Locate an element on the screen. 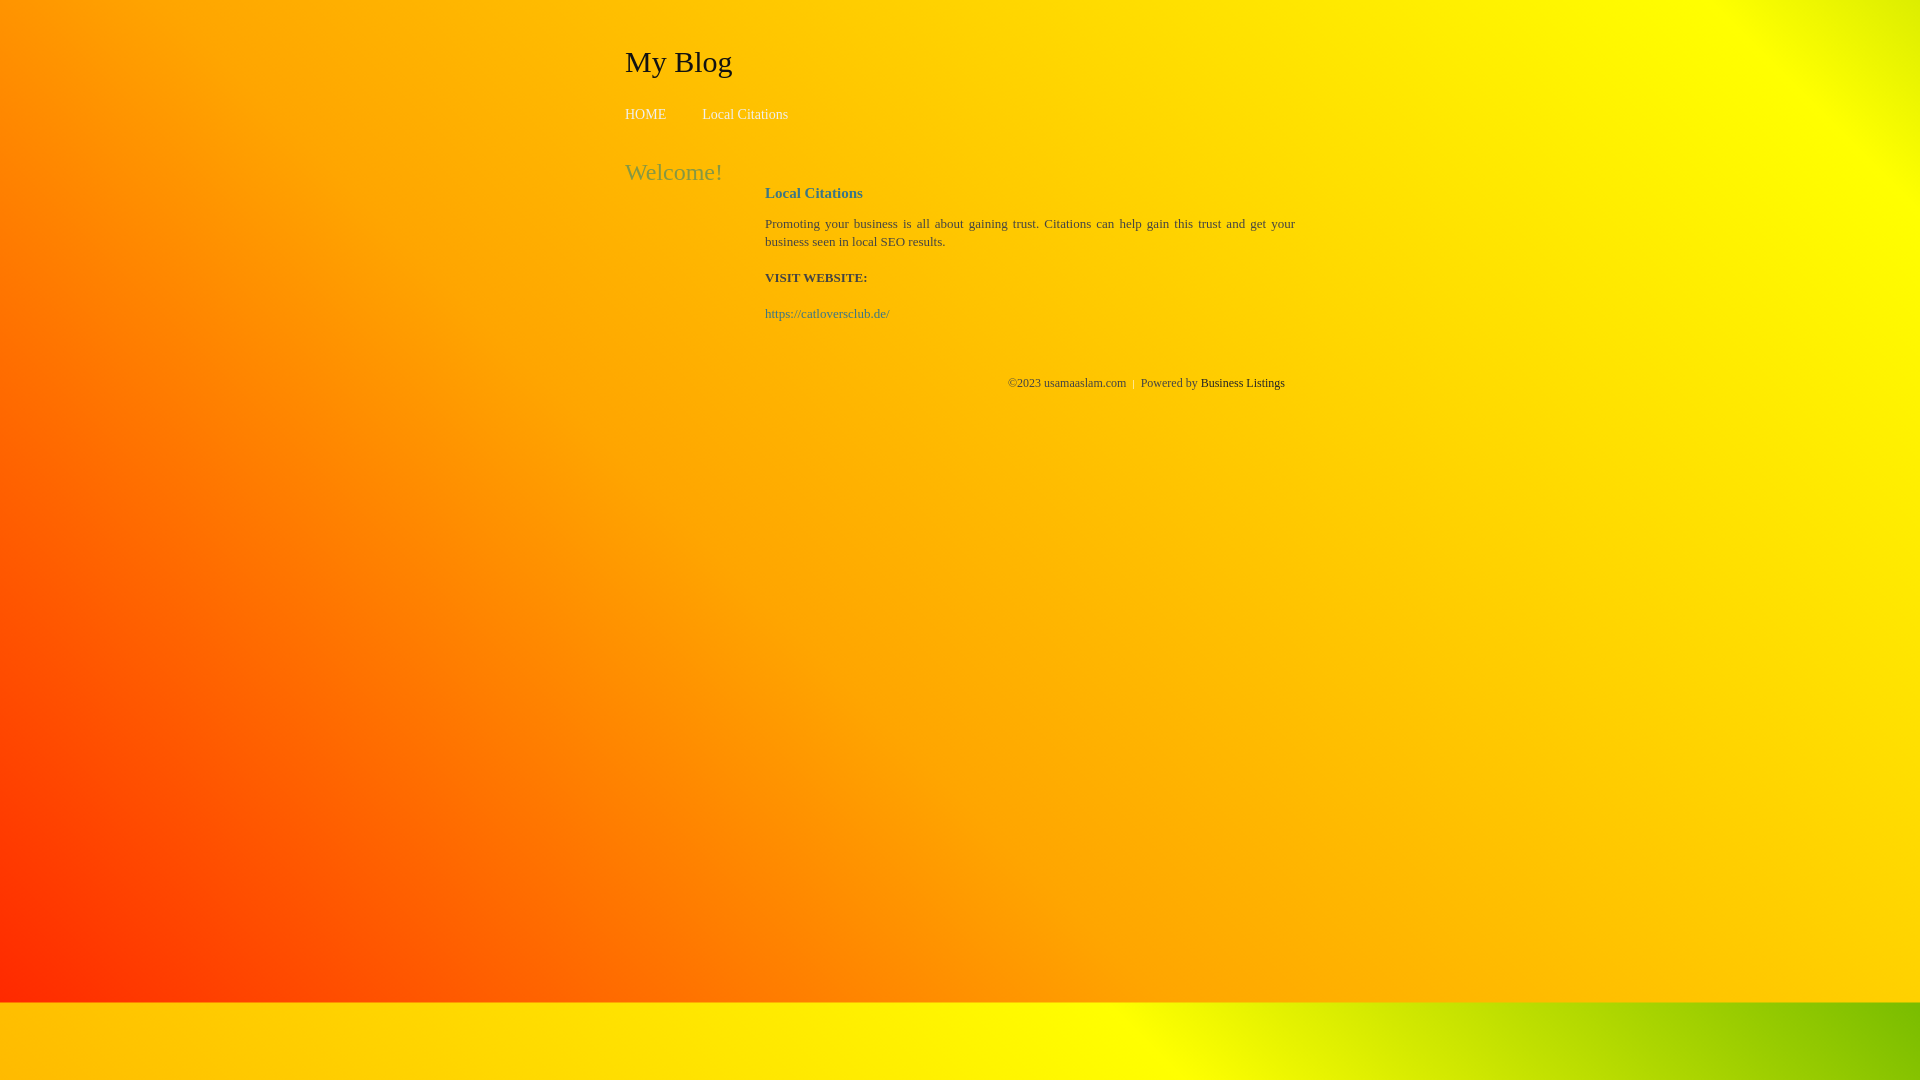  HOME is located at coordinates (646, 114).